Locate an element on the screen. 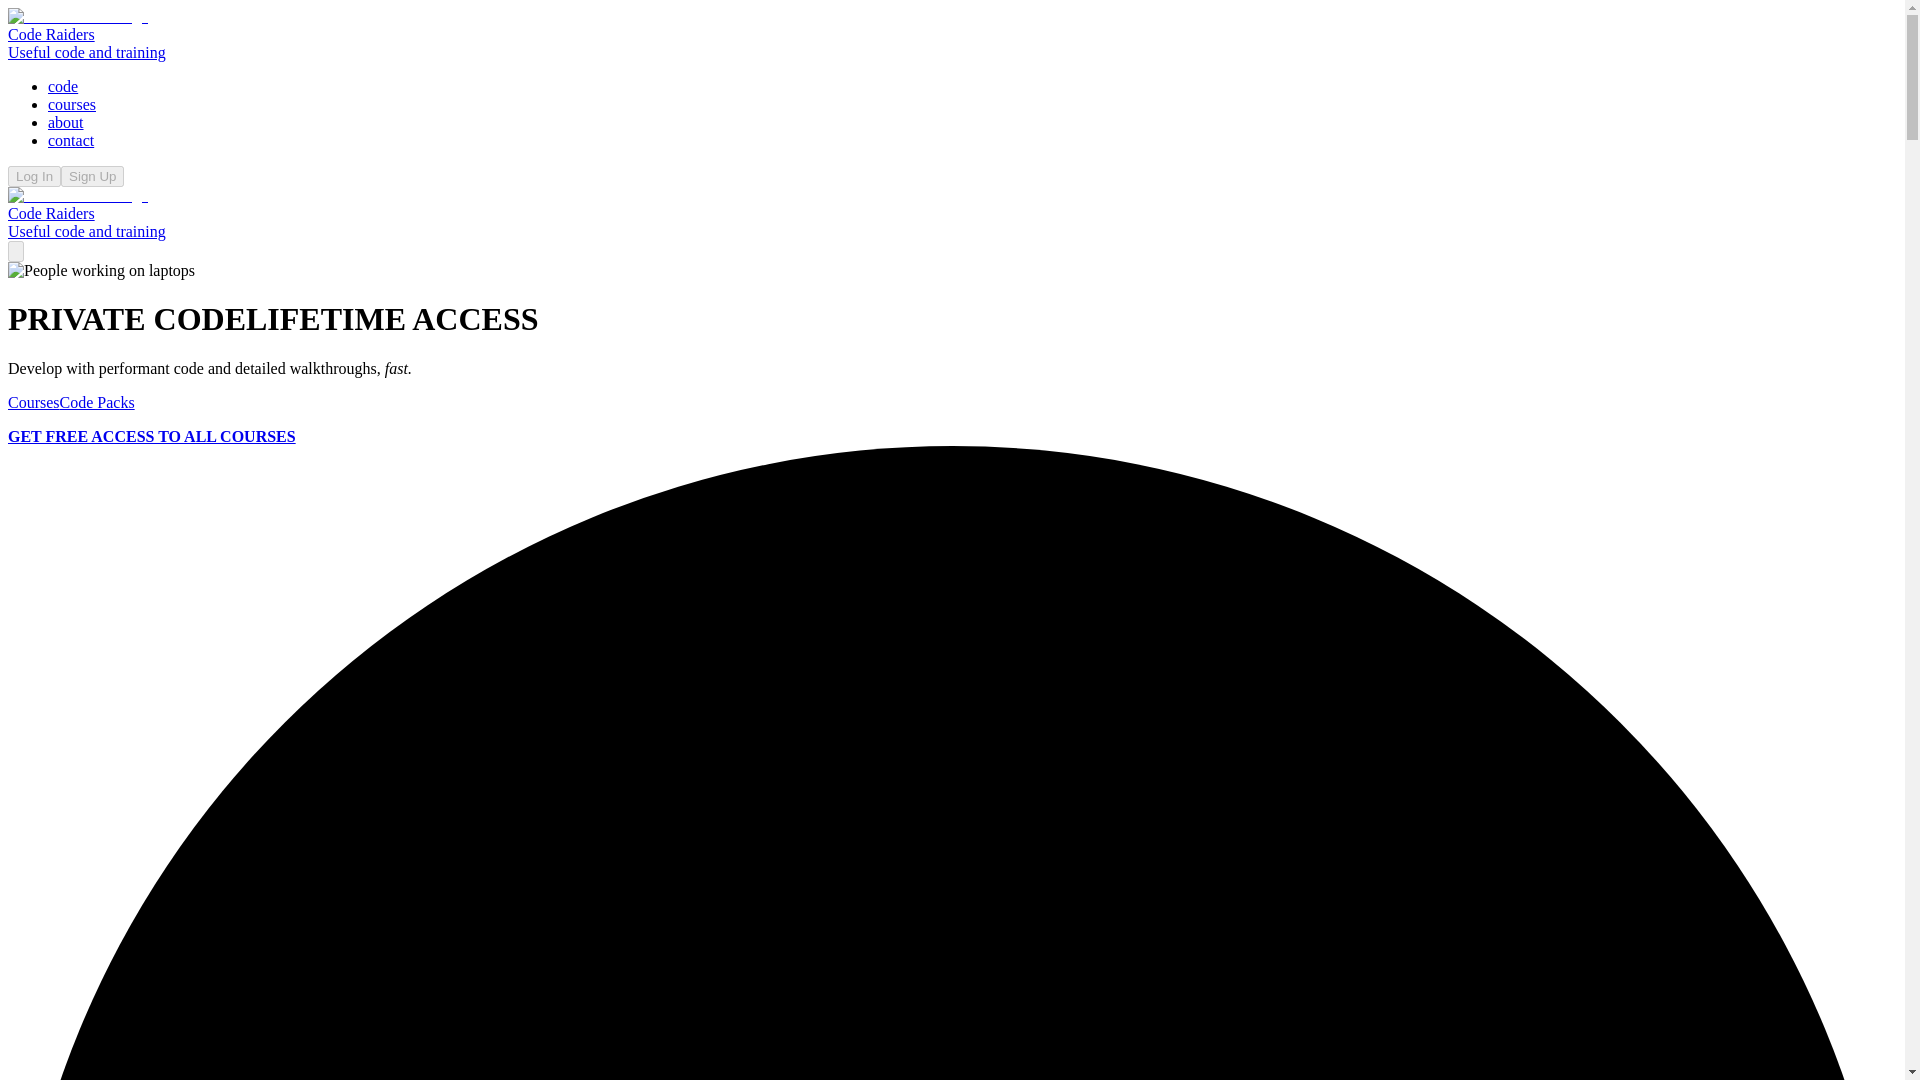 Image resolution: width=1920 pixels, height=1080 pixels. contact is located at coordinates (71, 140).